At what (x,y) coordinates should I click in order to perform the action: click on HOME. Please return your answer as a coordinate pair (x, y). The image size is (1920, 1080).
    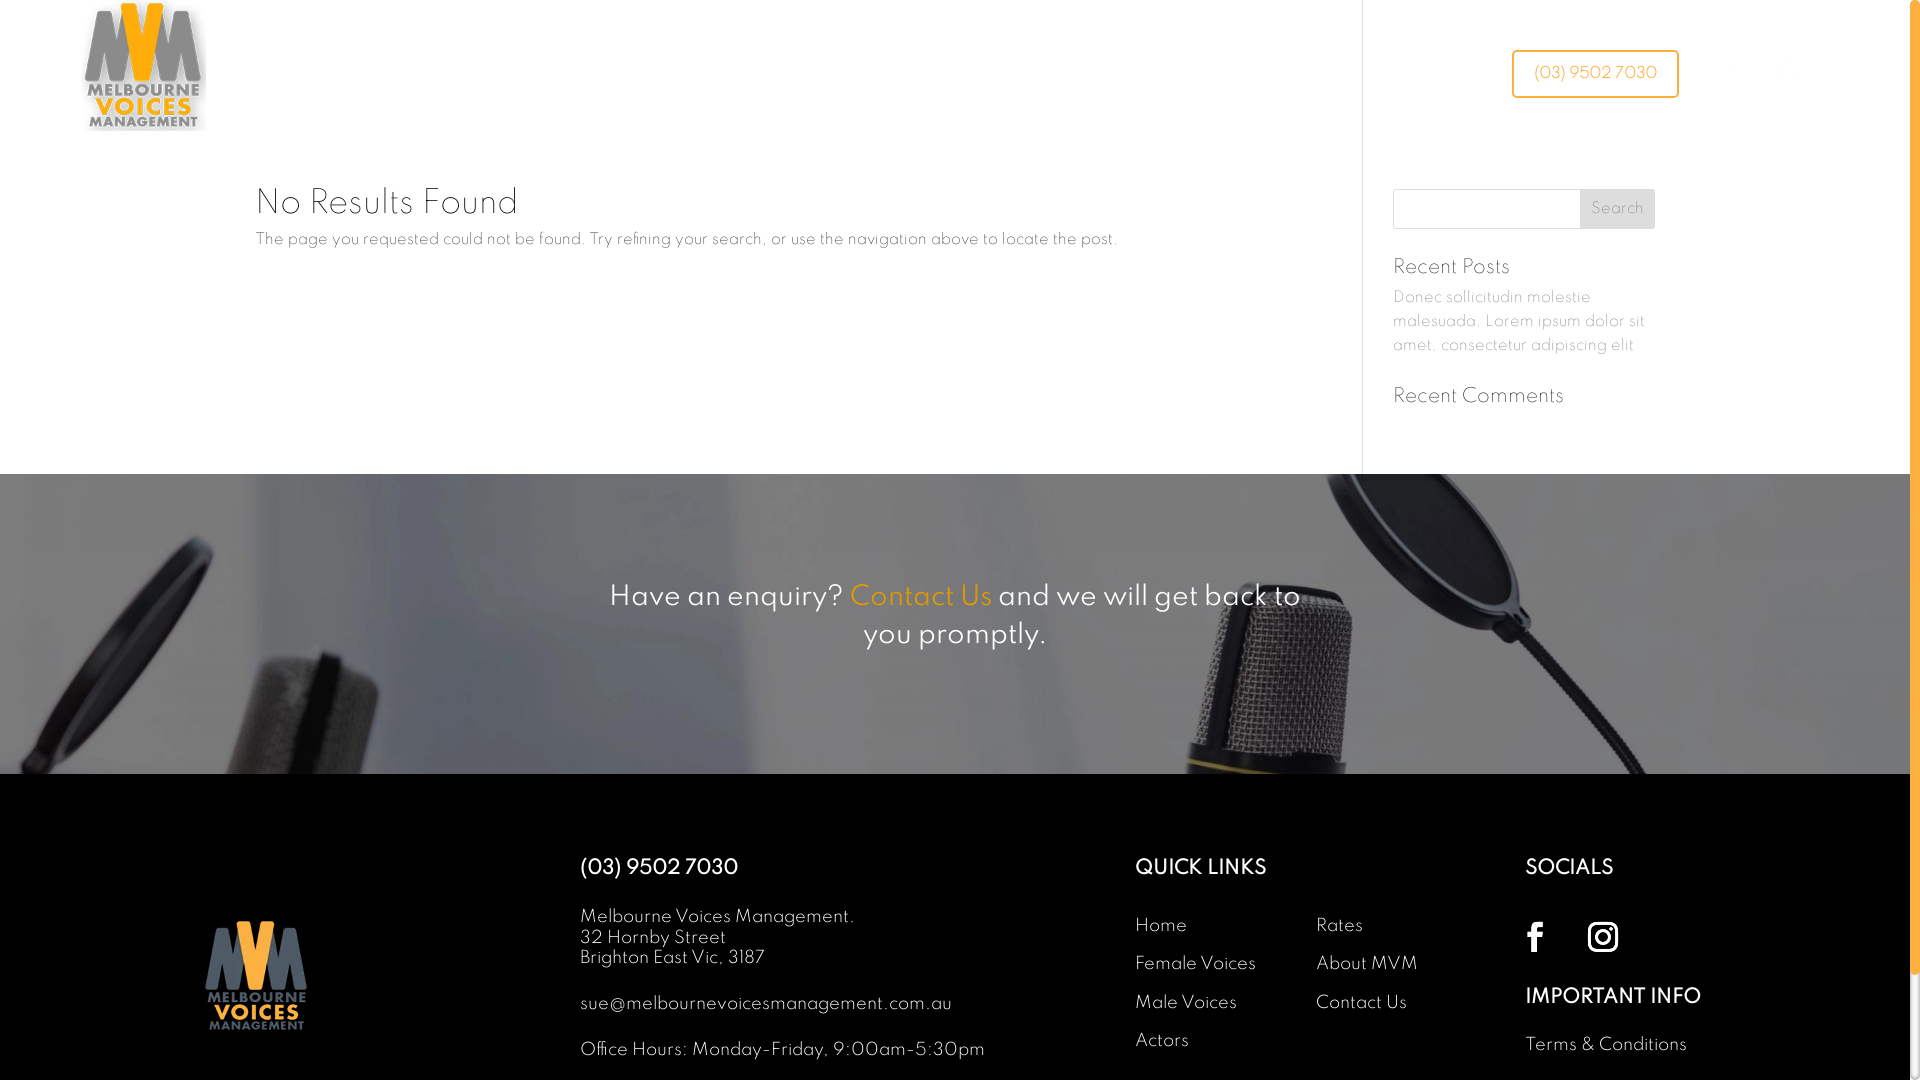
    Looking at the image, I should click on (666, 99).